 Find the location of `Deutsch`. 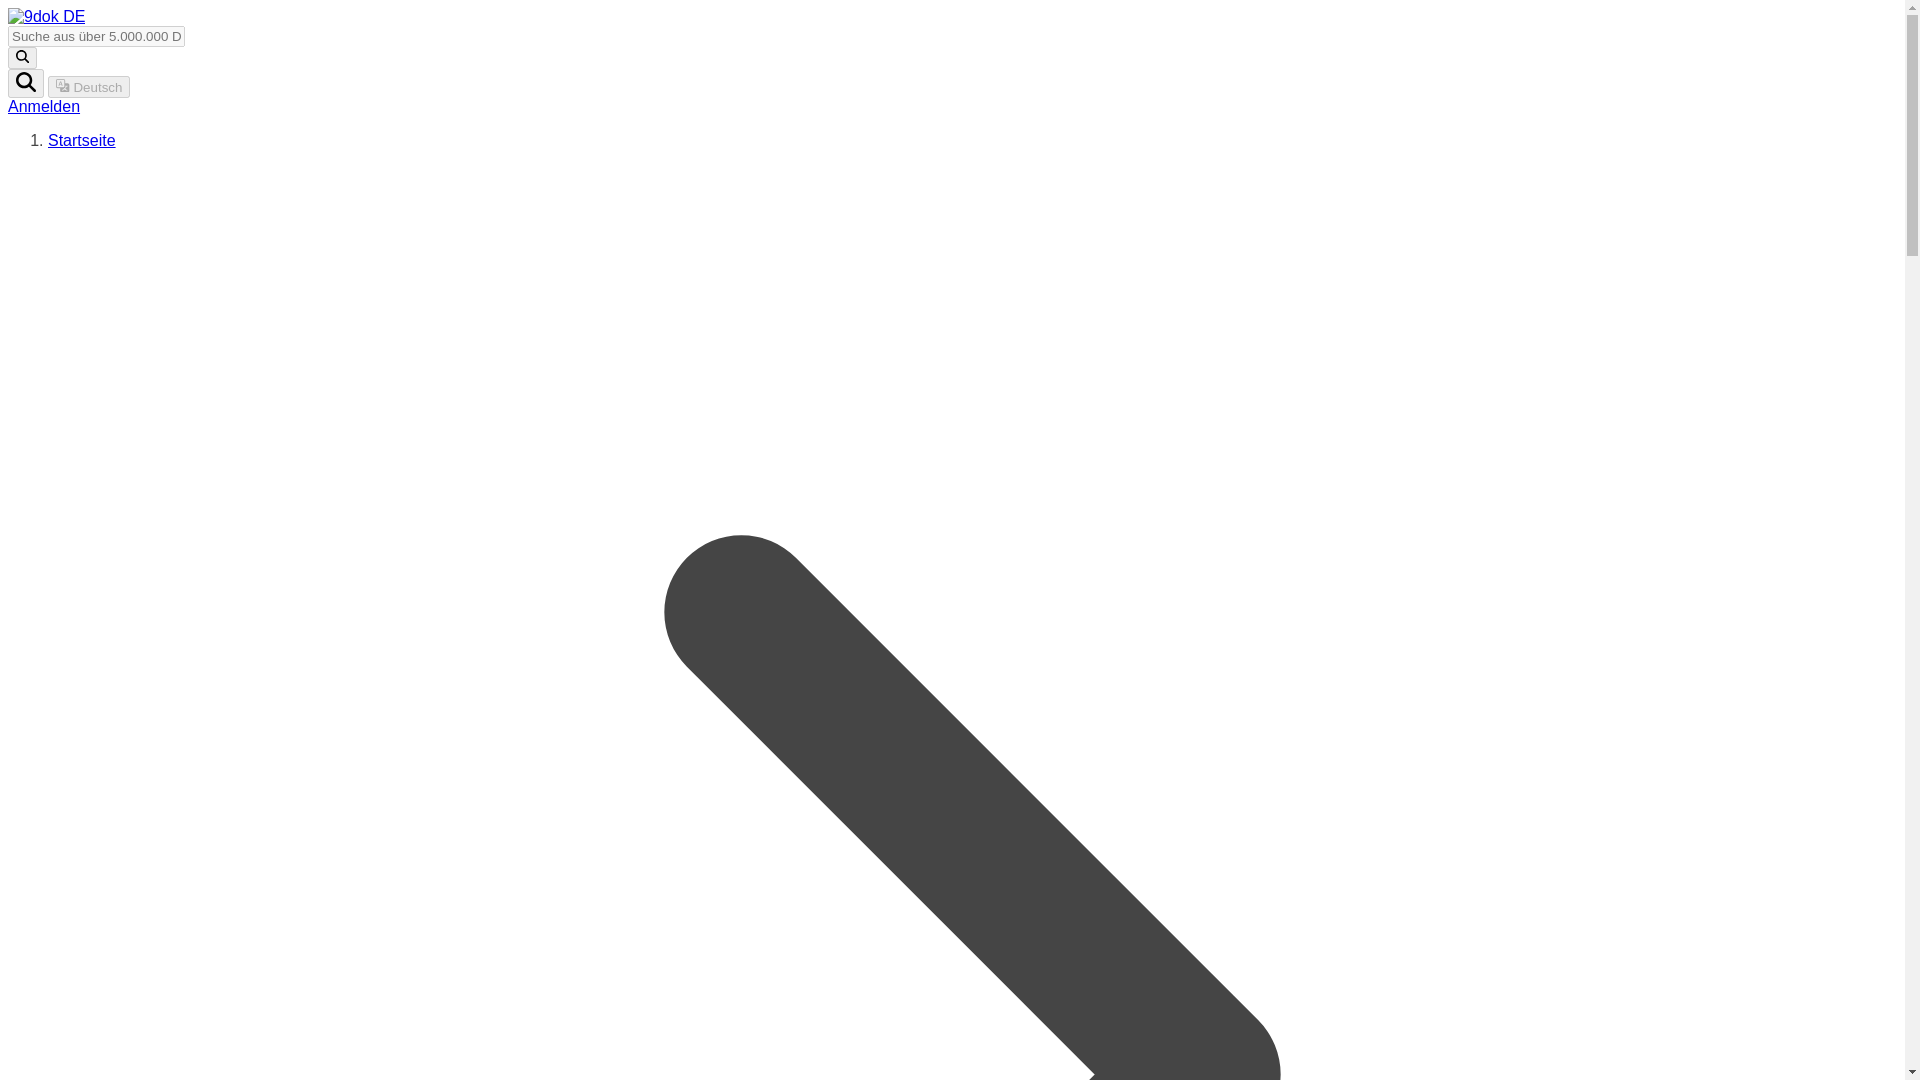

Deutsch is located at coordinates (89, 86).